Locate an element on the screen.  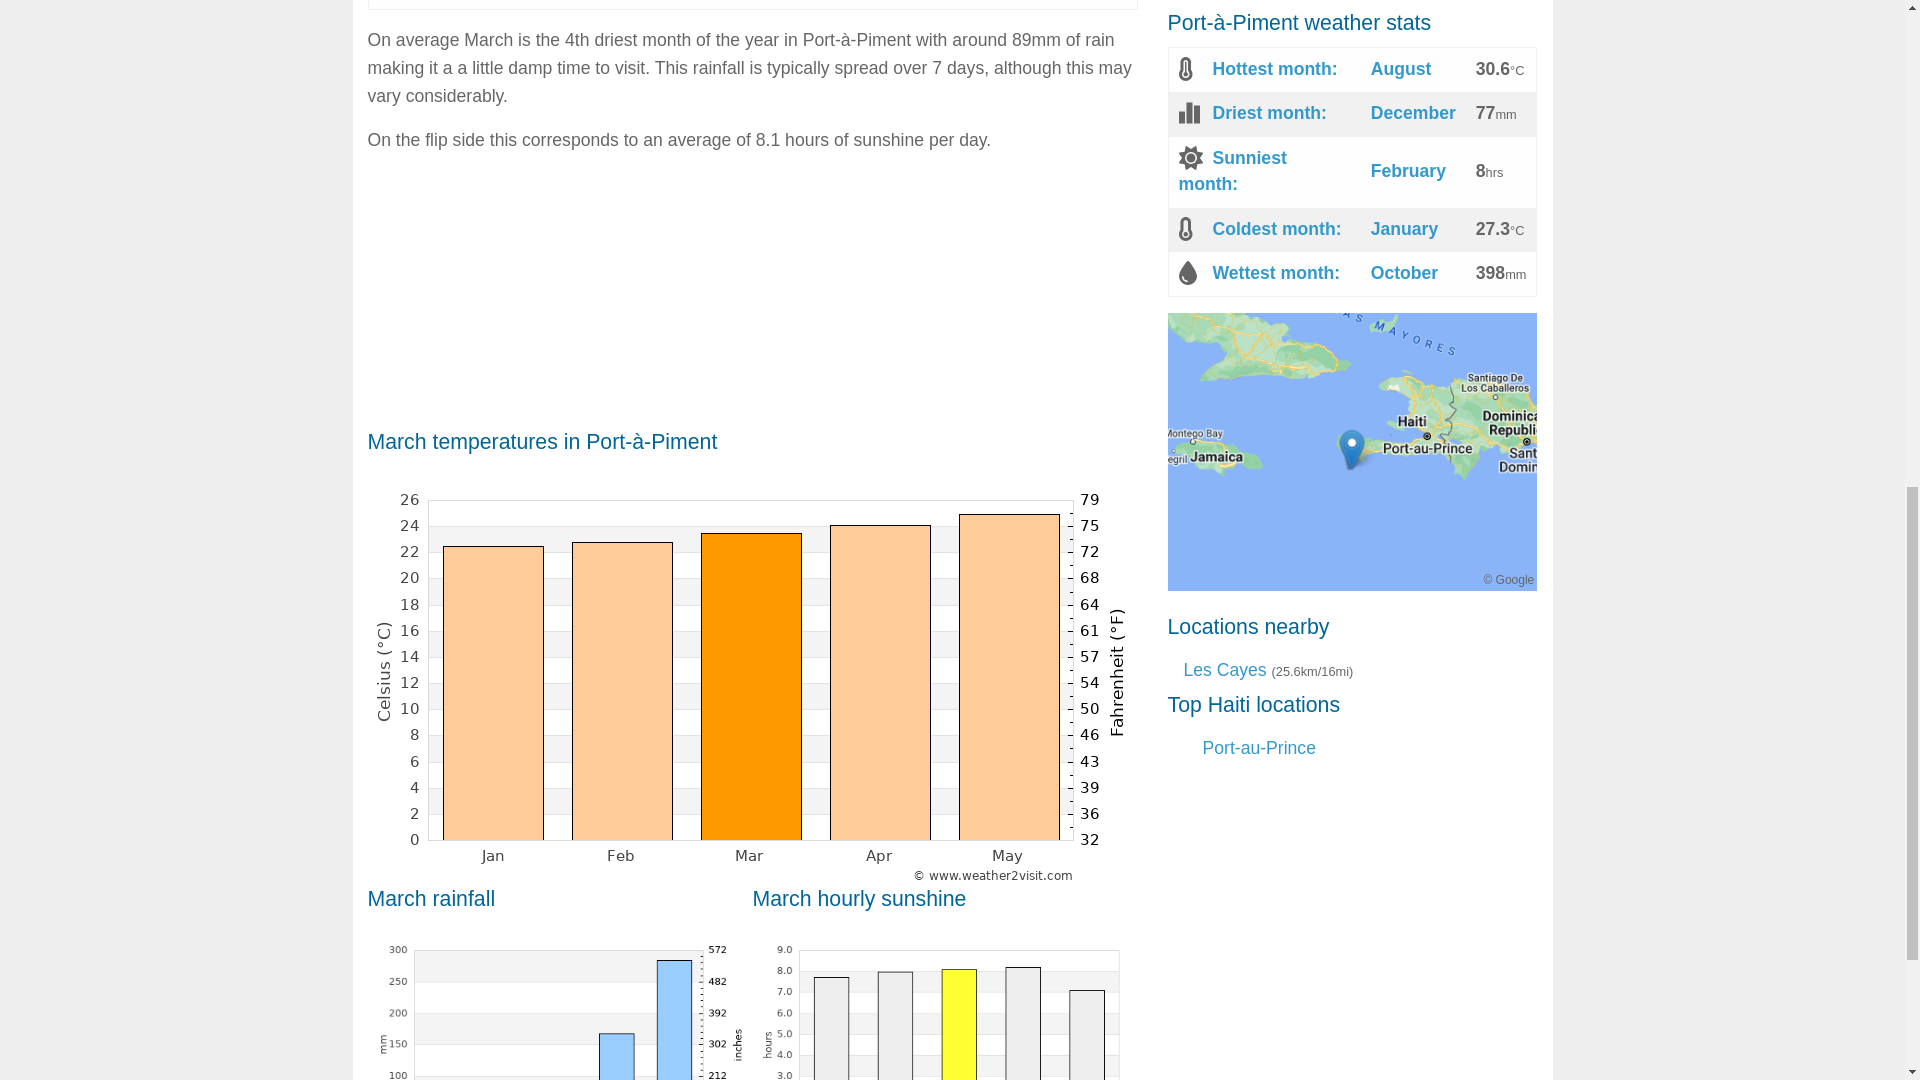
Sunniest month: is located at coordinates (1232, 170).